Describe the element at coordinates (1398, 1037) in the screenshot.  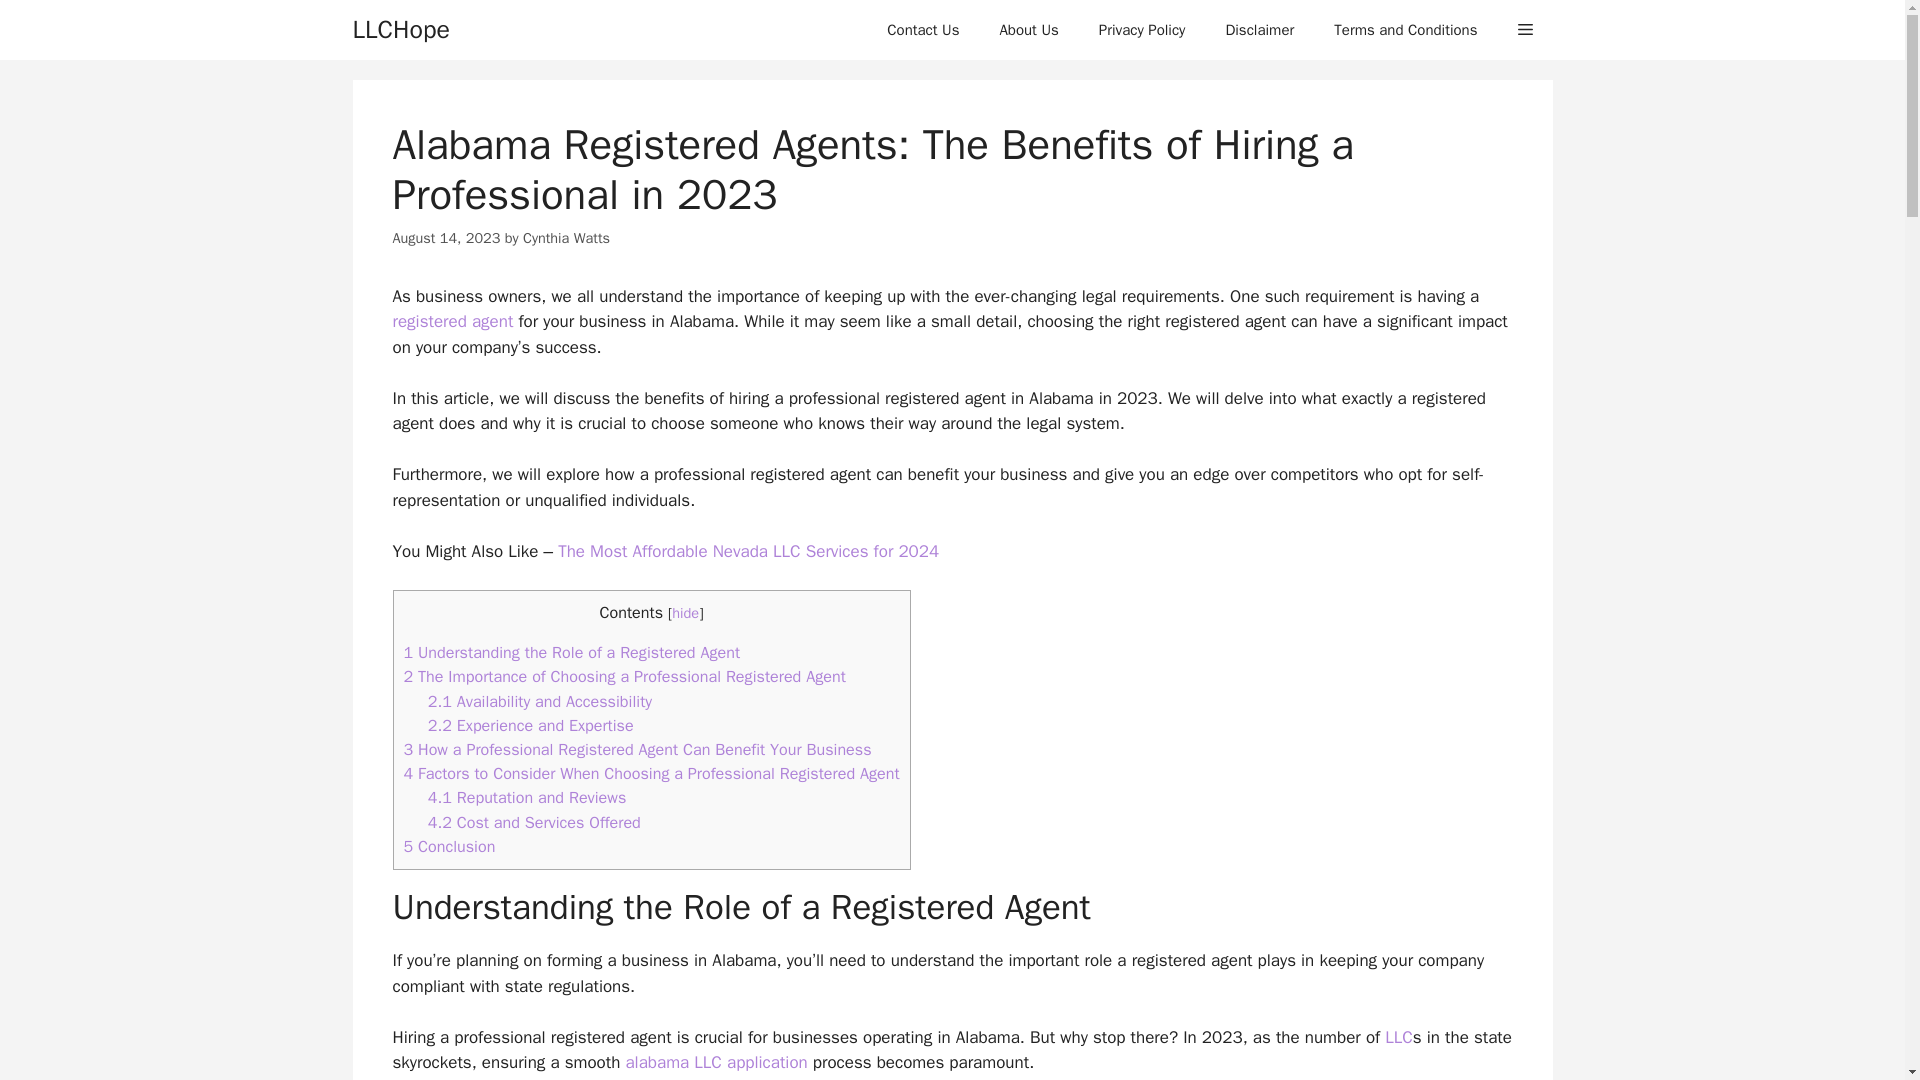
I see `The Ultimate Guide to Making an LLC in 2023` at that location.